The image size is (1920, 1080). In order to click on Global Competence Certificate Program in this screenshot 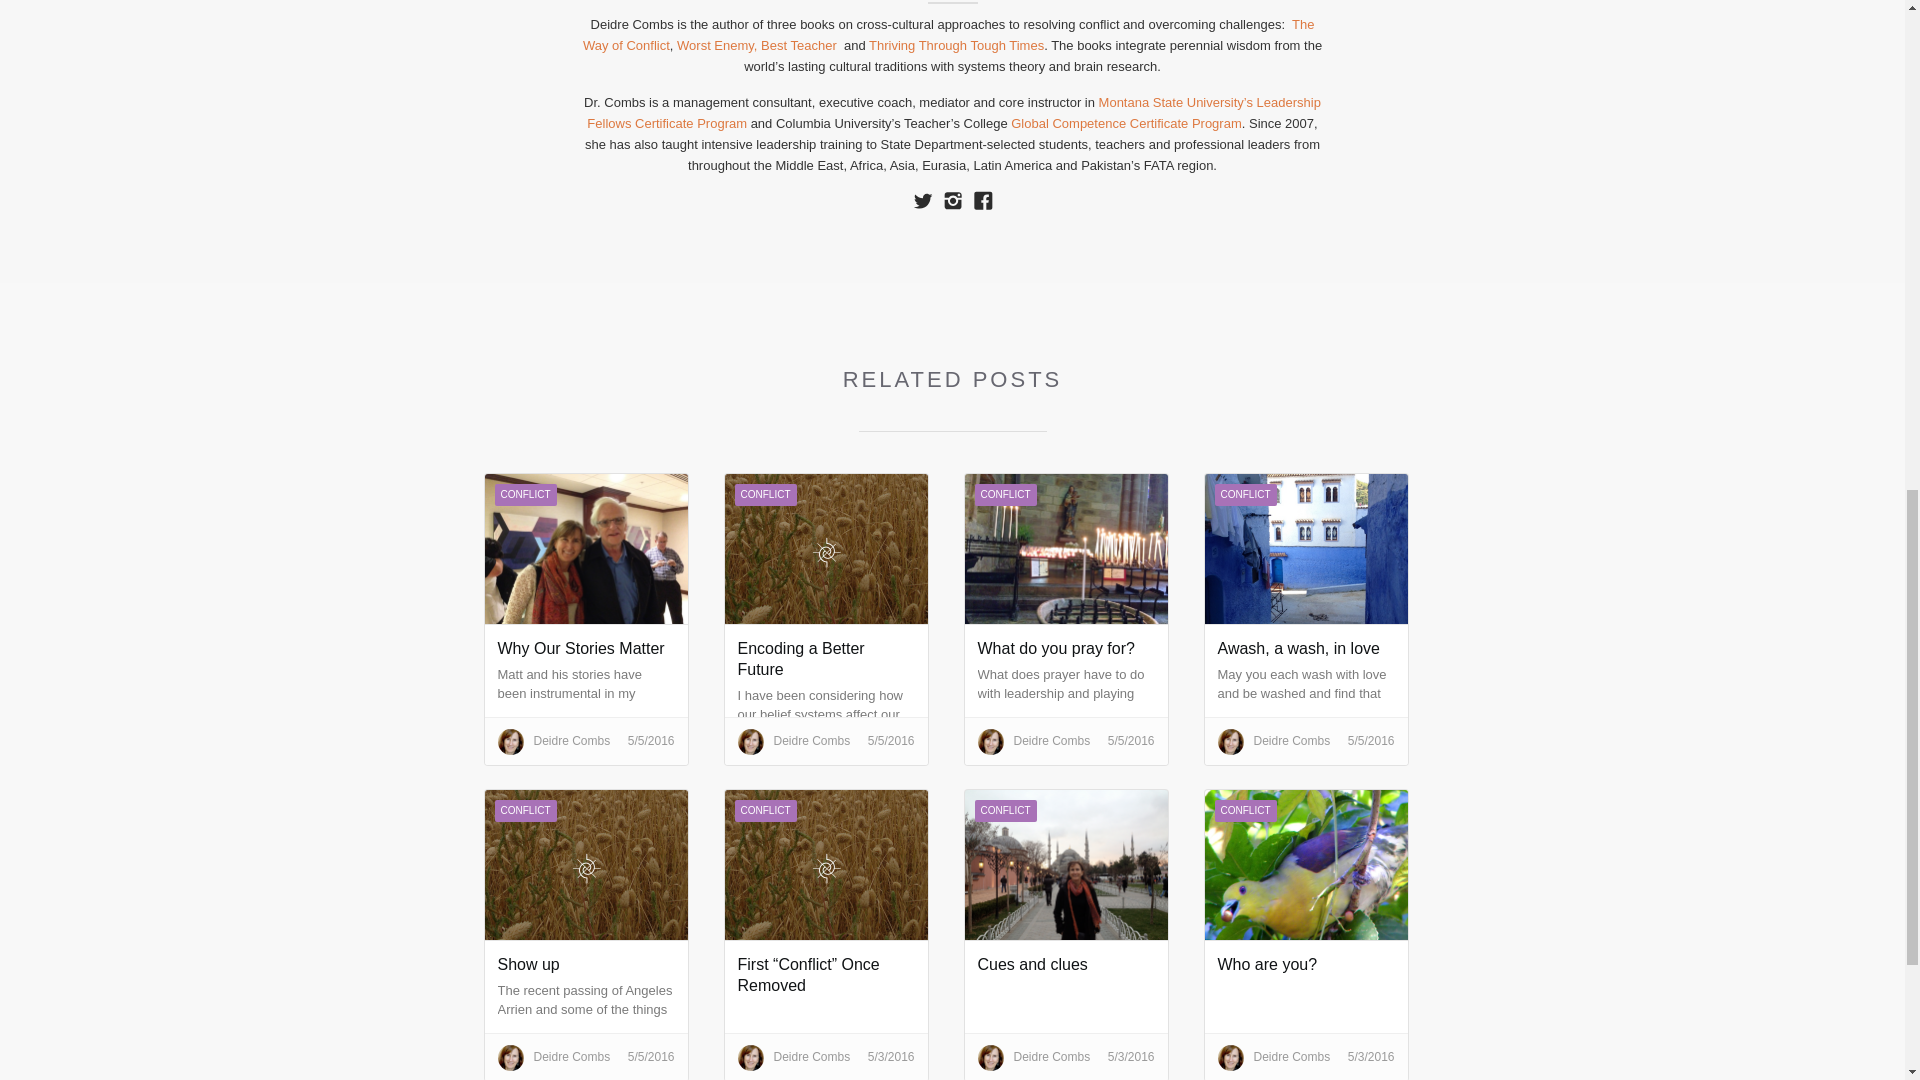, I will do `click(1126, 122)`.